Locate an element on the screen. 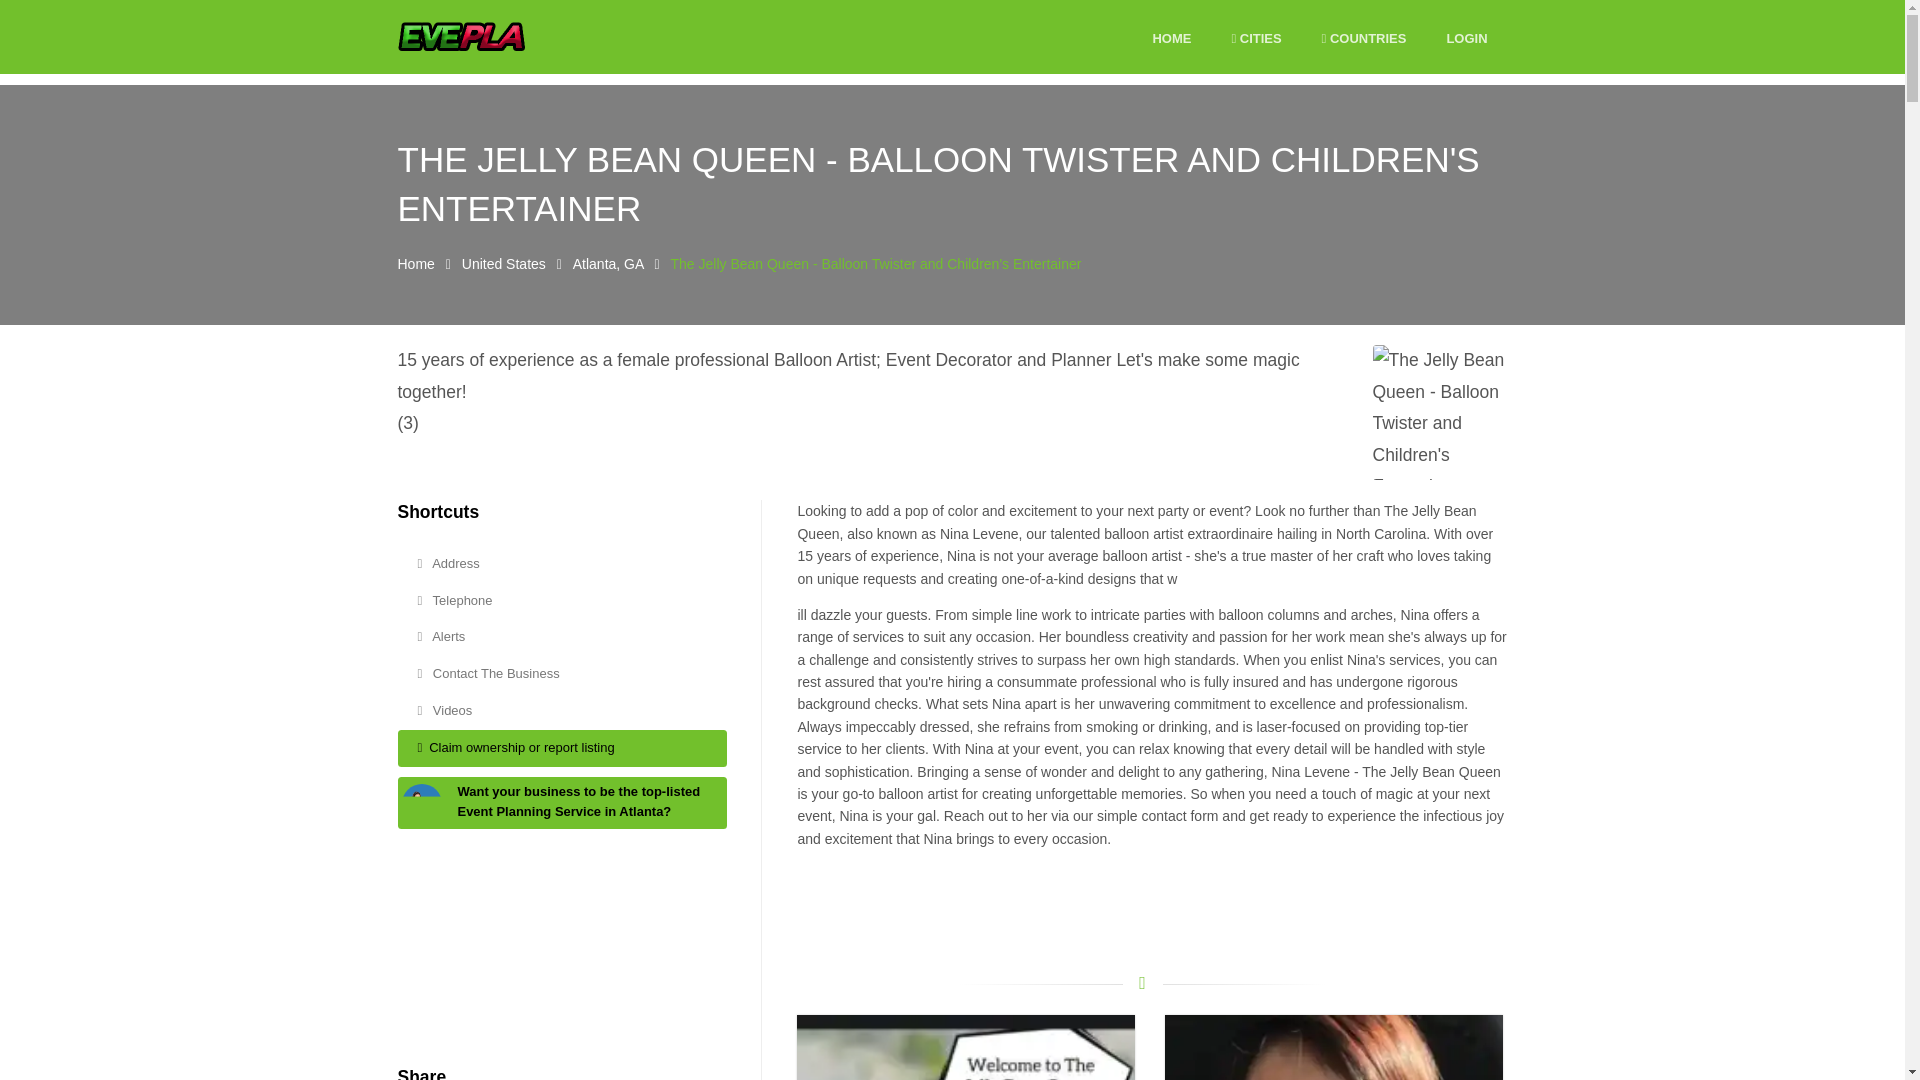 Image resolution: width=1920 pixels, height=1080 pixels. CITIES is located at coordinates (1255, 39).